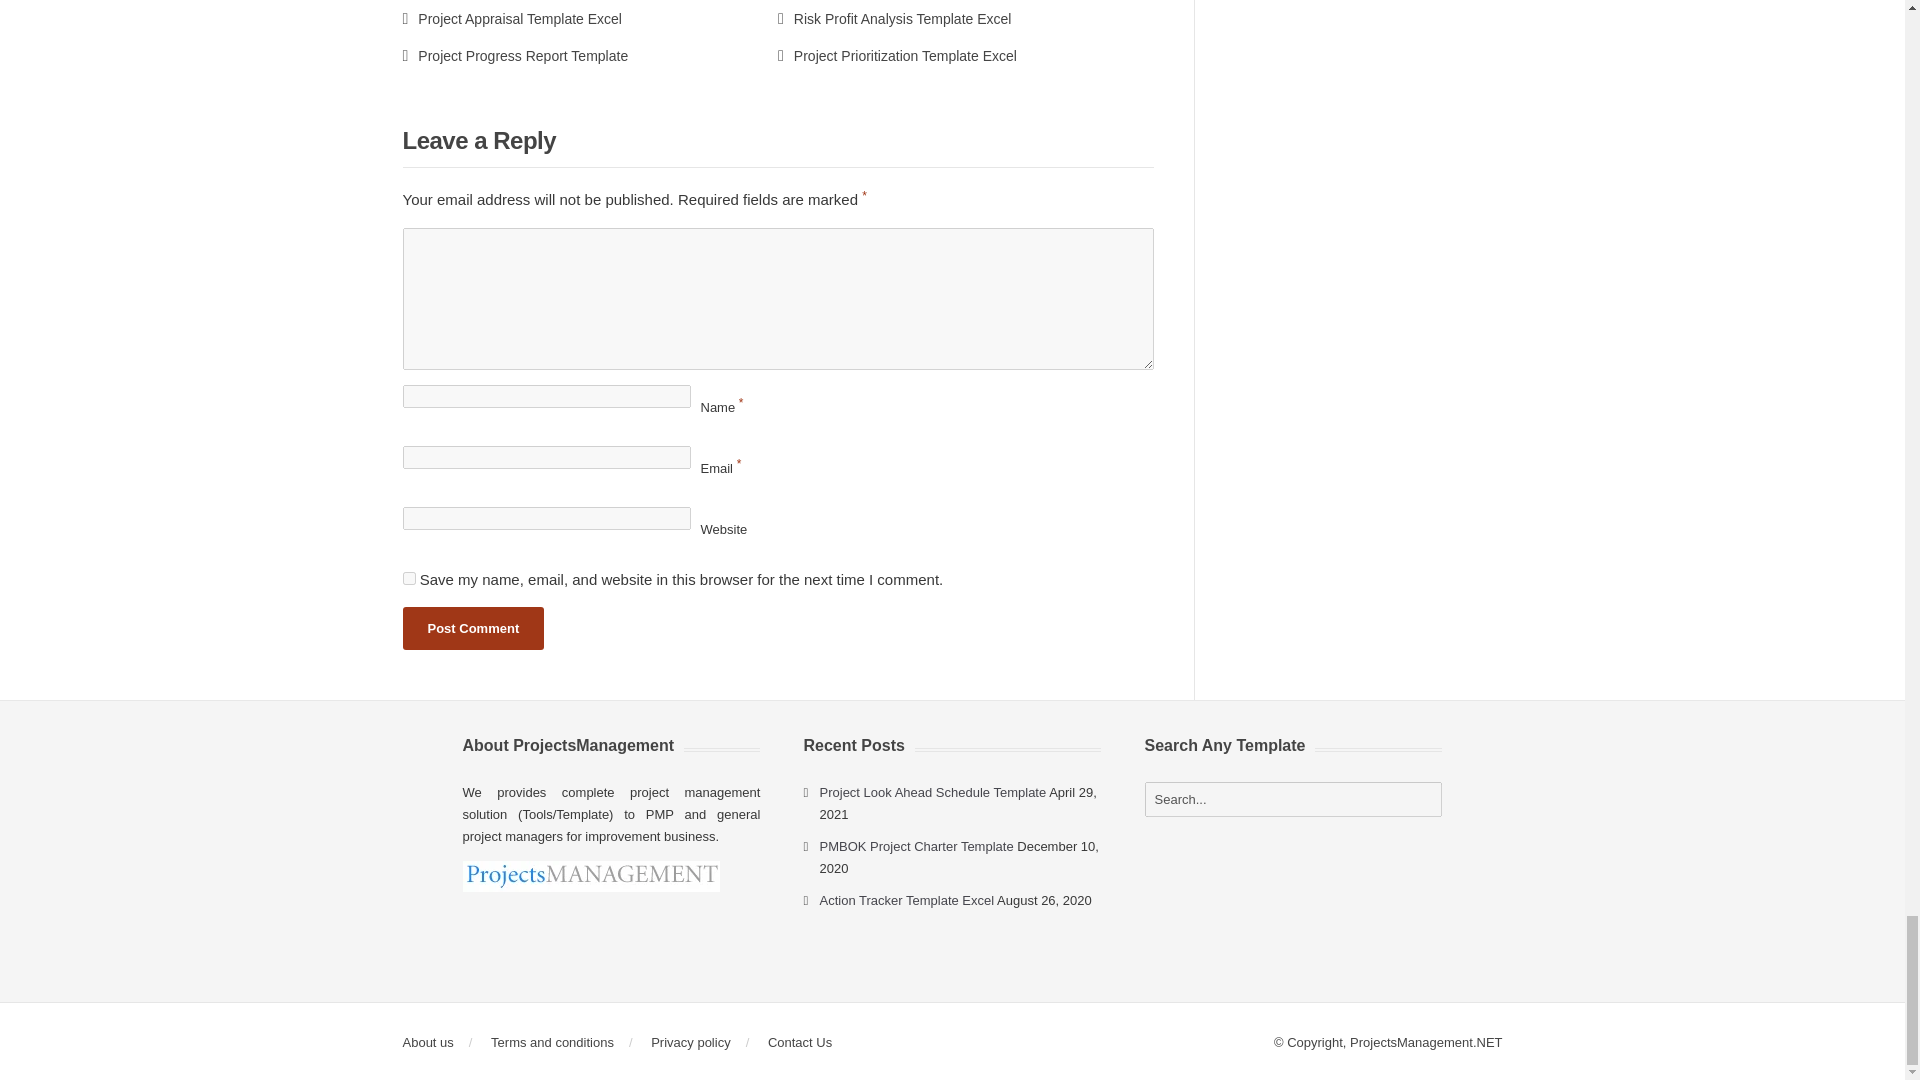 The image size is (1920, 1080). What do you see at coordinates (408, 578) in the screenshot?
I see `yes` at bounding box center [408, 578].